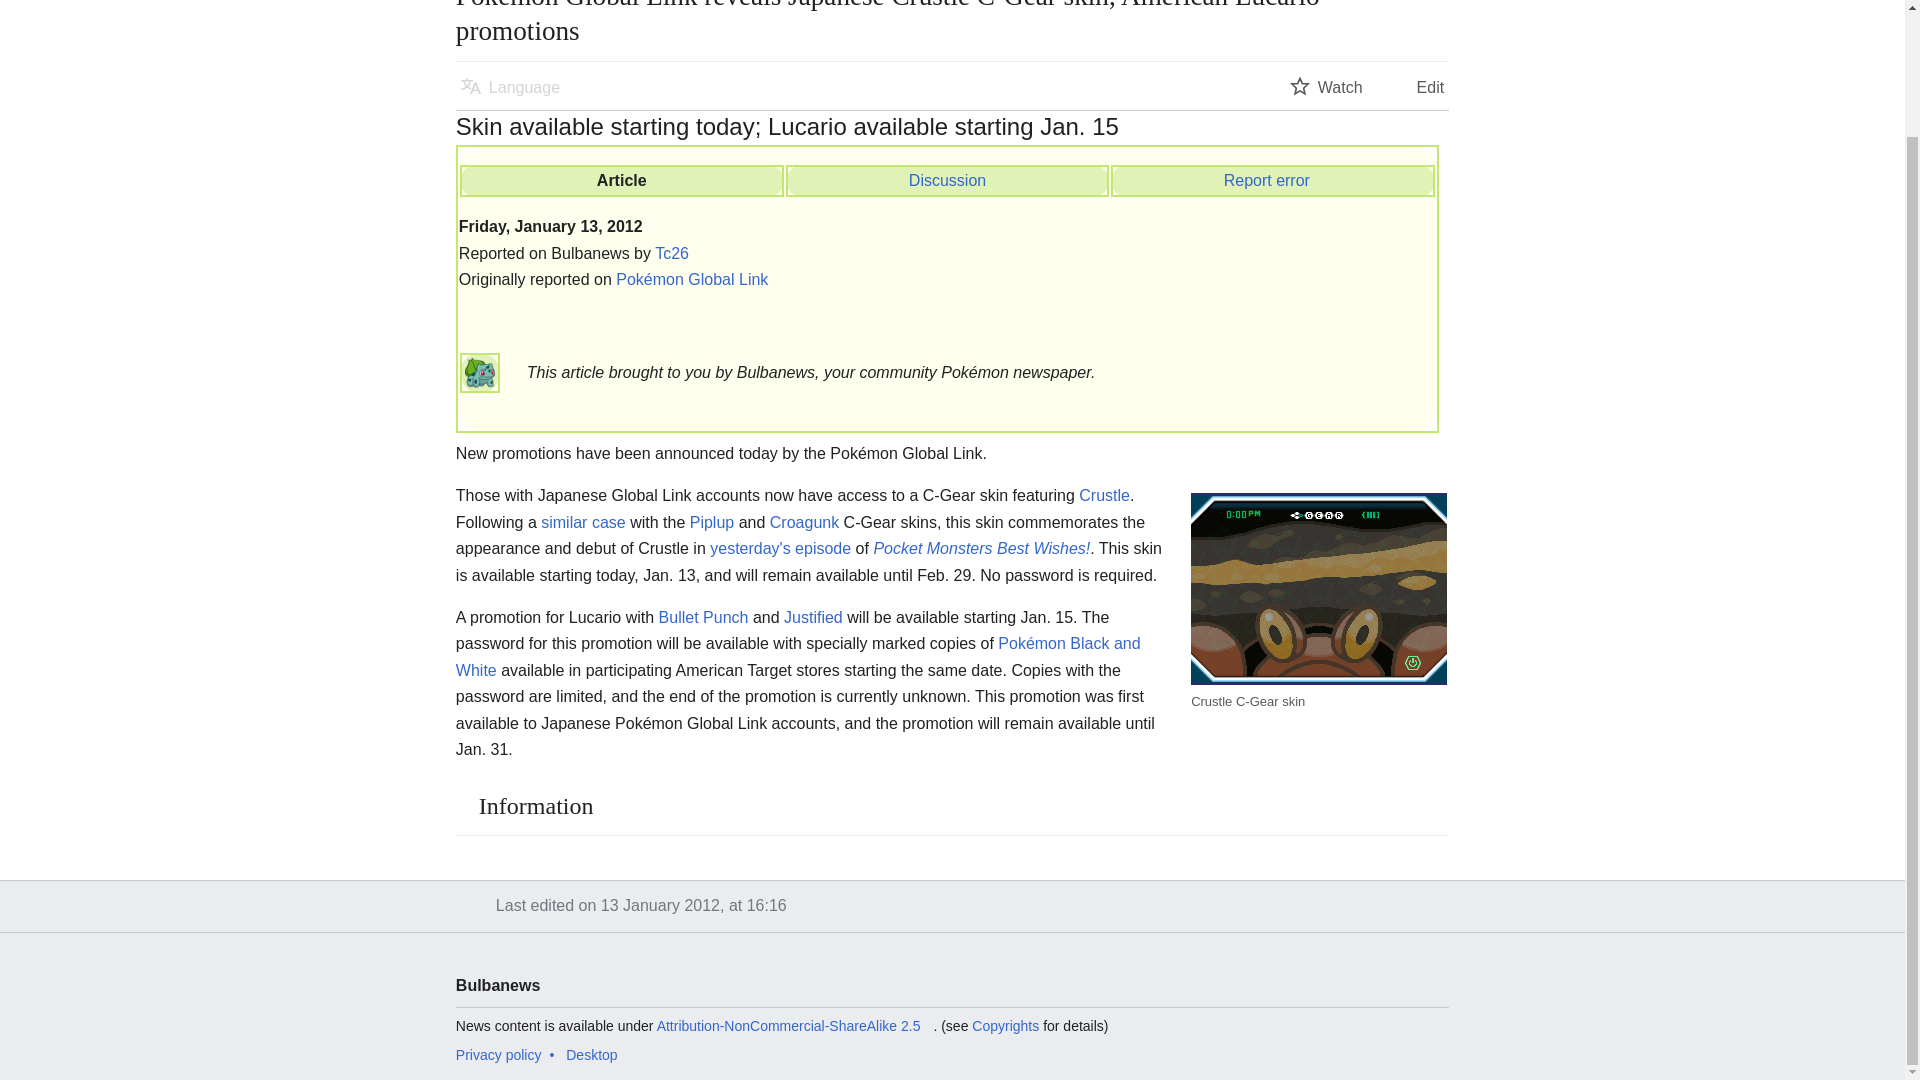  I want to click on Edit, so click(1416, 86).